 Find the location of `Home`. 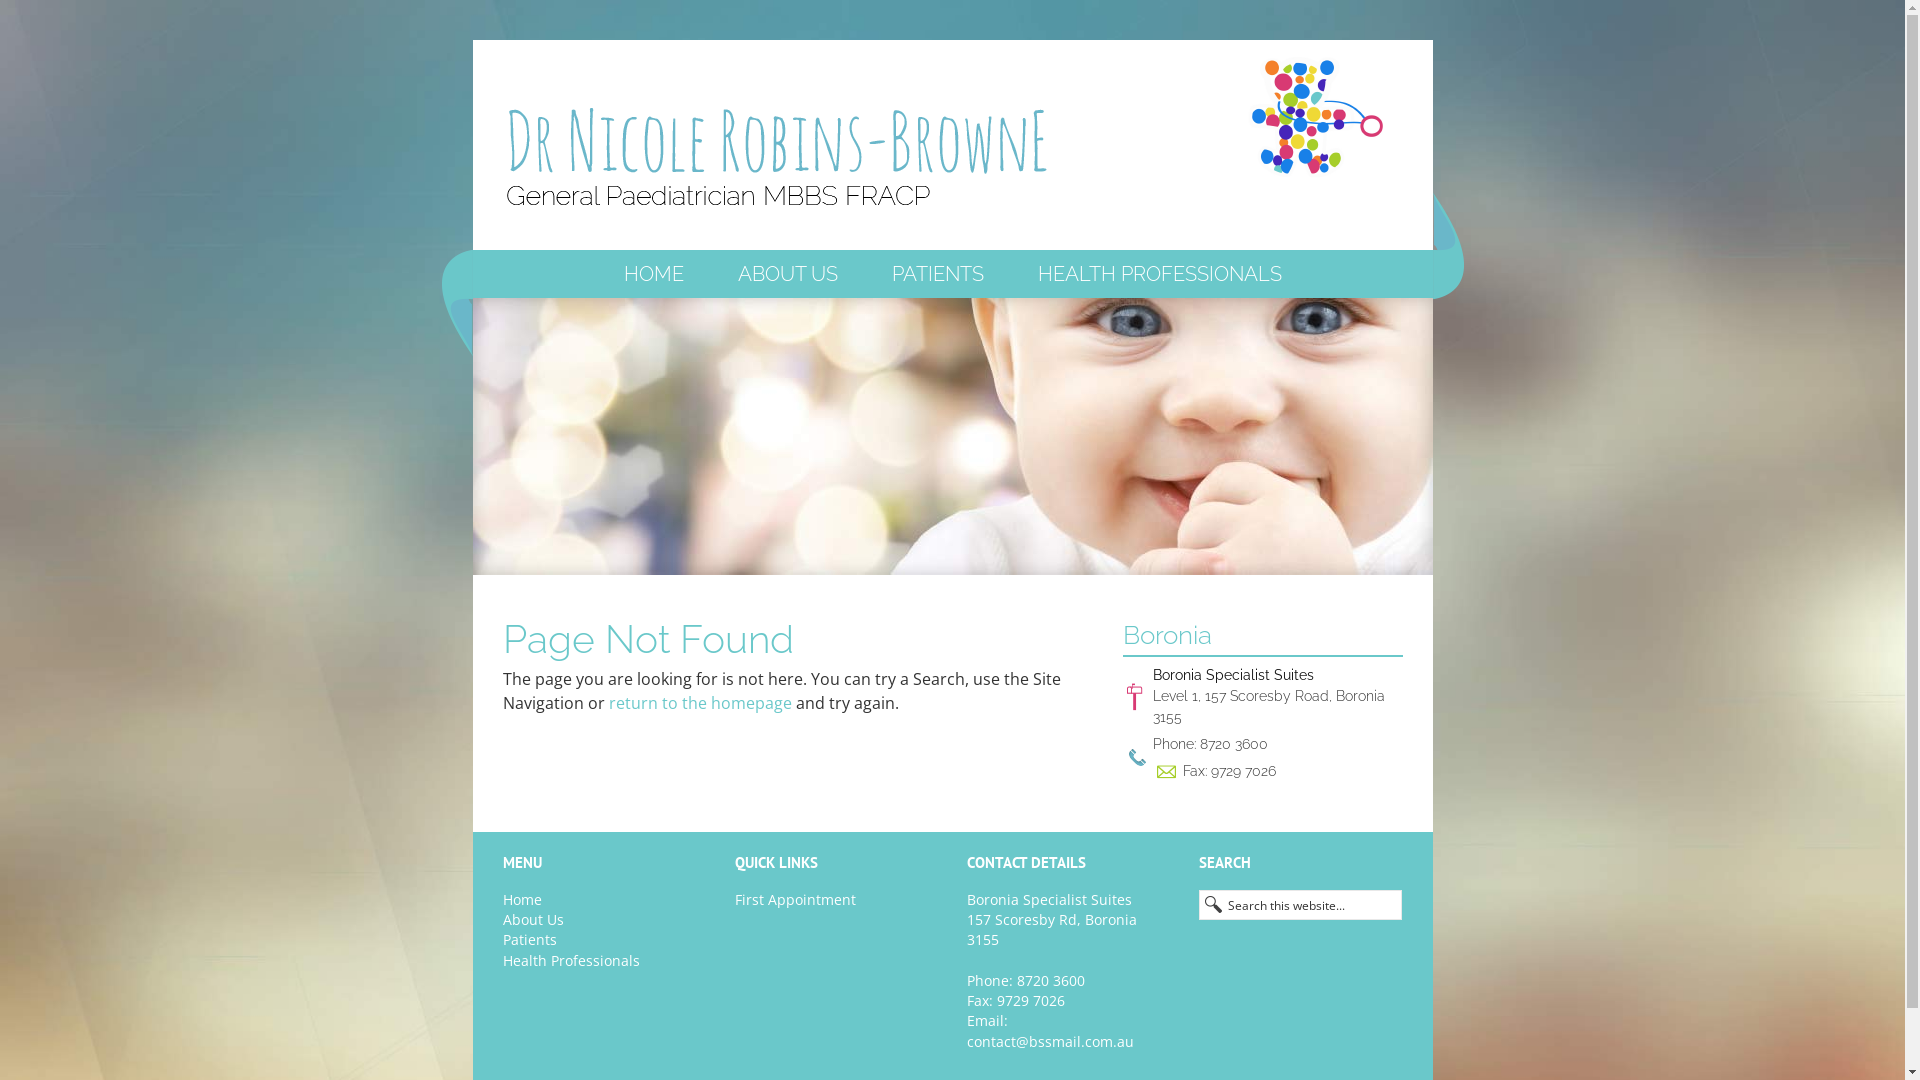

Home is located at coordinates (522, 900).